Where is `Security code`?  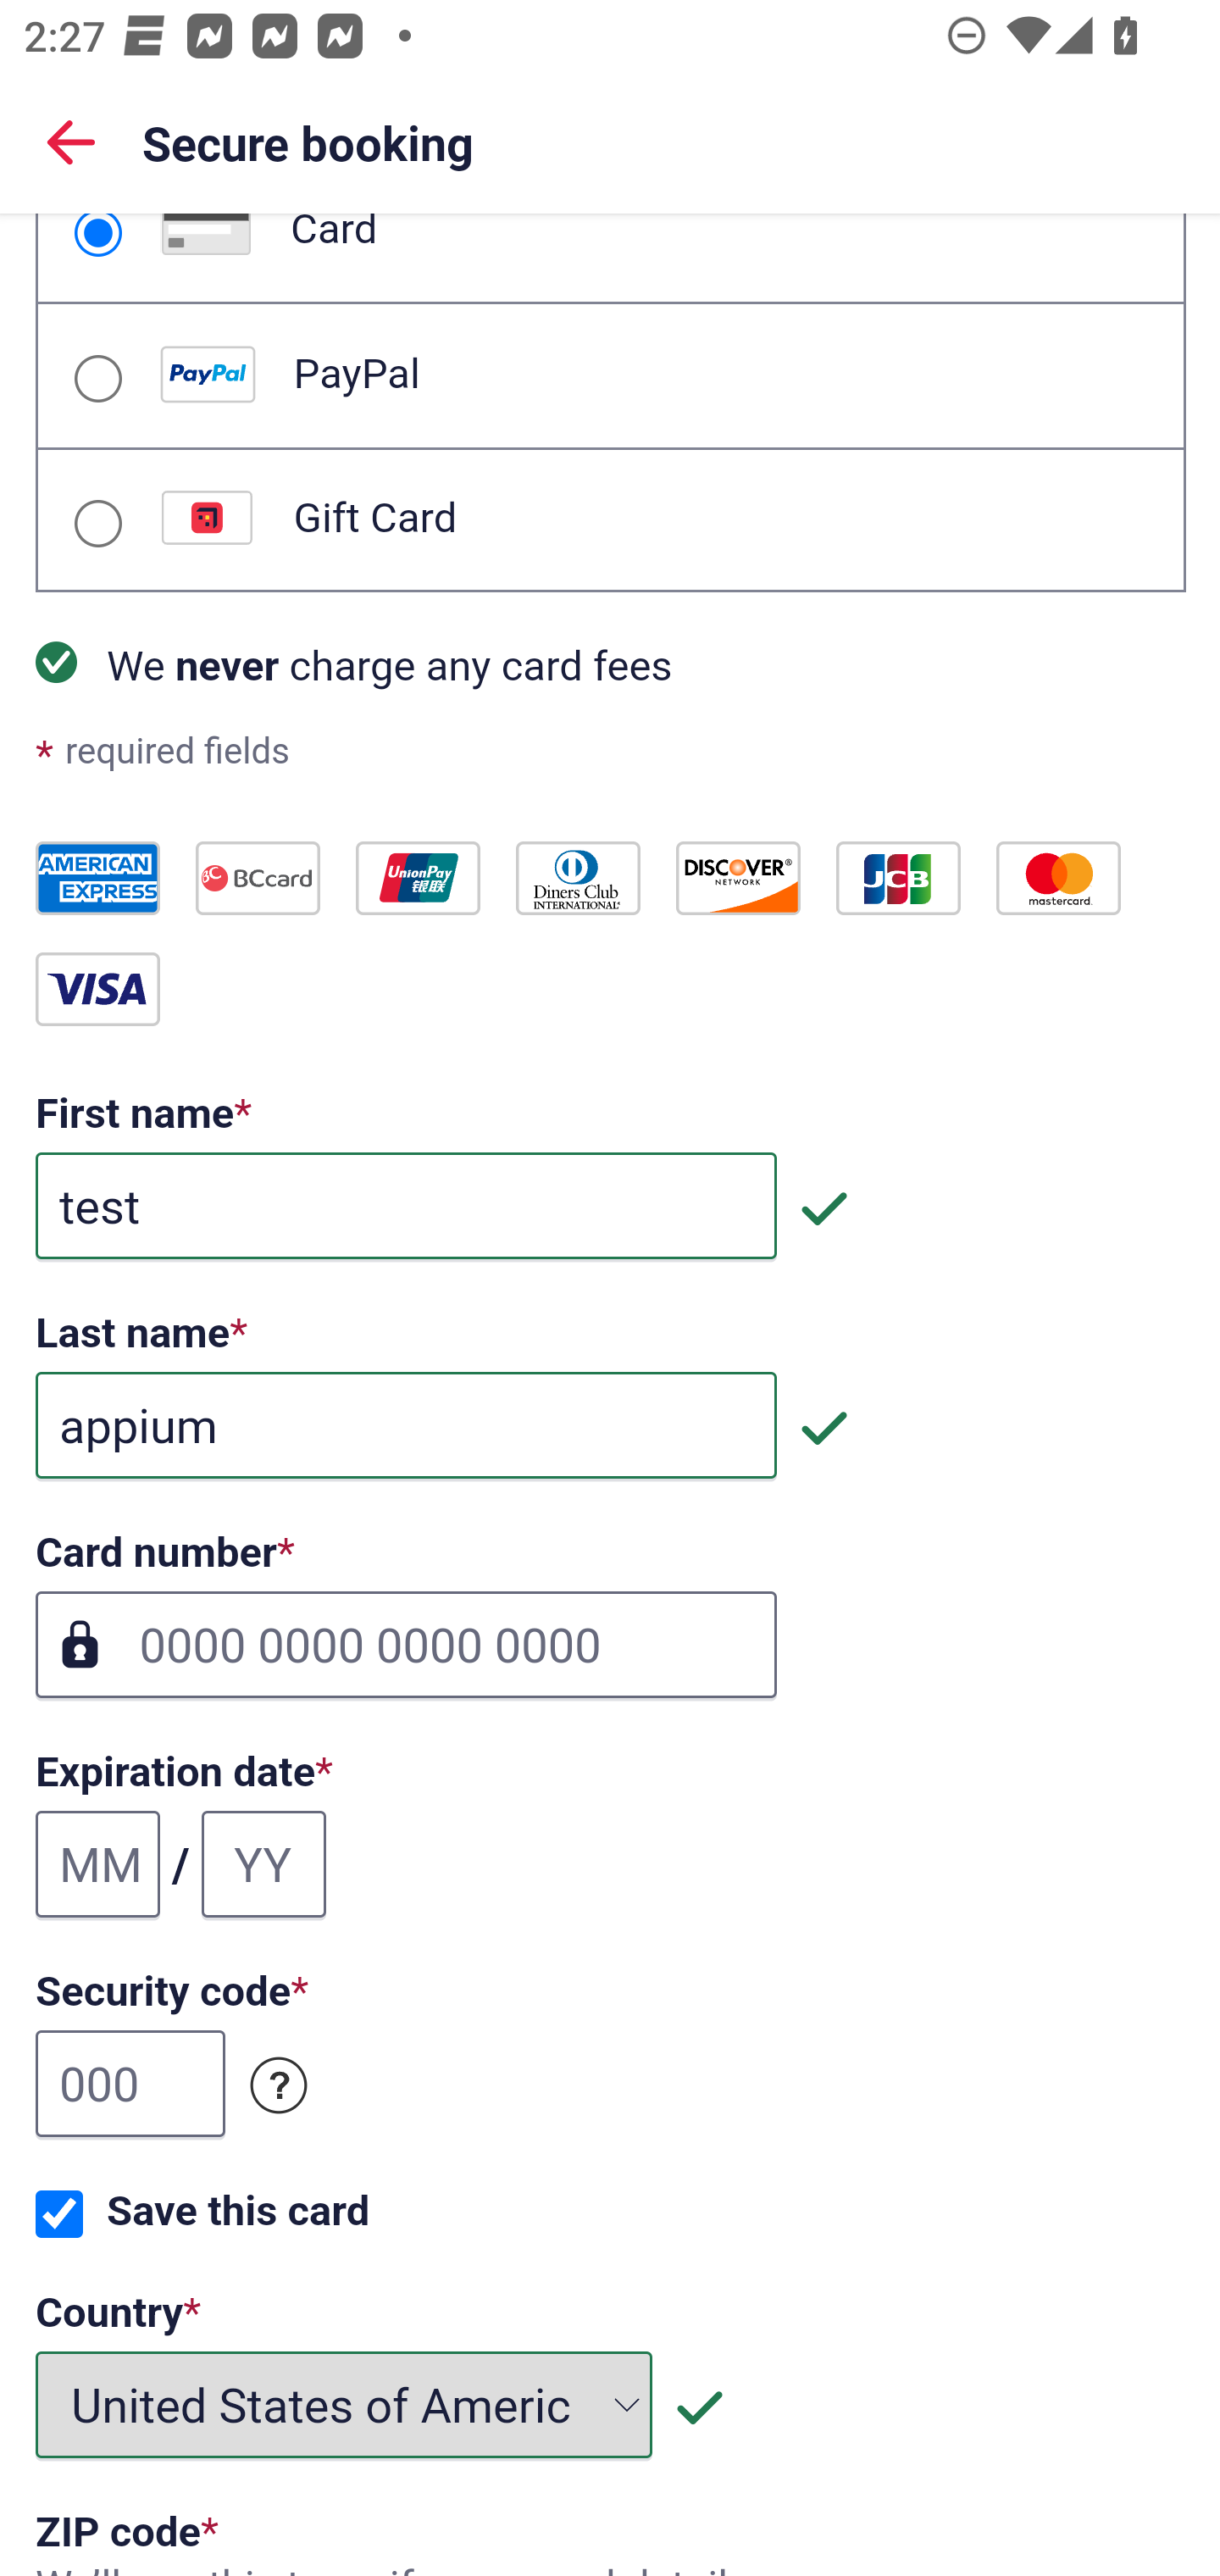 Security code is located at coordinates (280, 2086).